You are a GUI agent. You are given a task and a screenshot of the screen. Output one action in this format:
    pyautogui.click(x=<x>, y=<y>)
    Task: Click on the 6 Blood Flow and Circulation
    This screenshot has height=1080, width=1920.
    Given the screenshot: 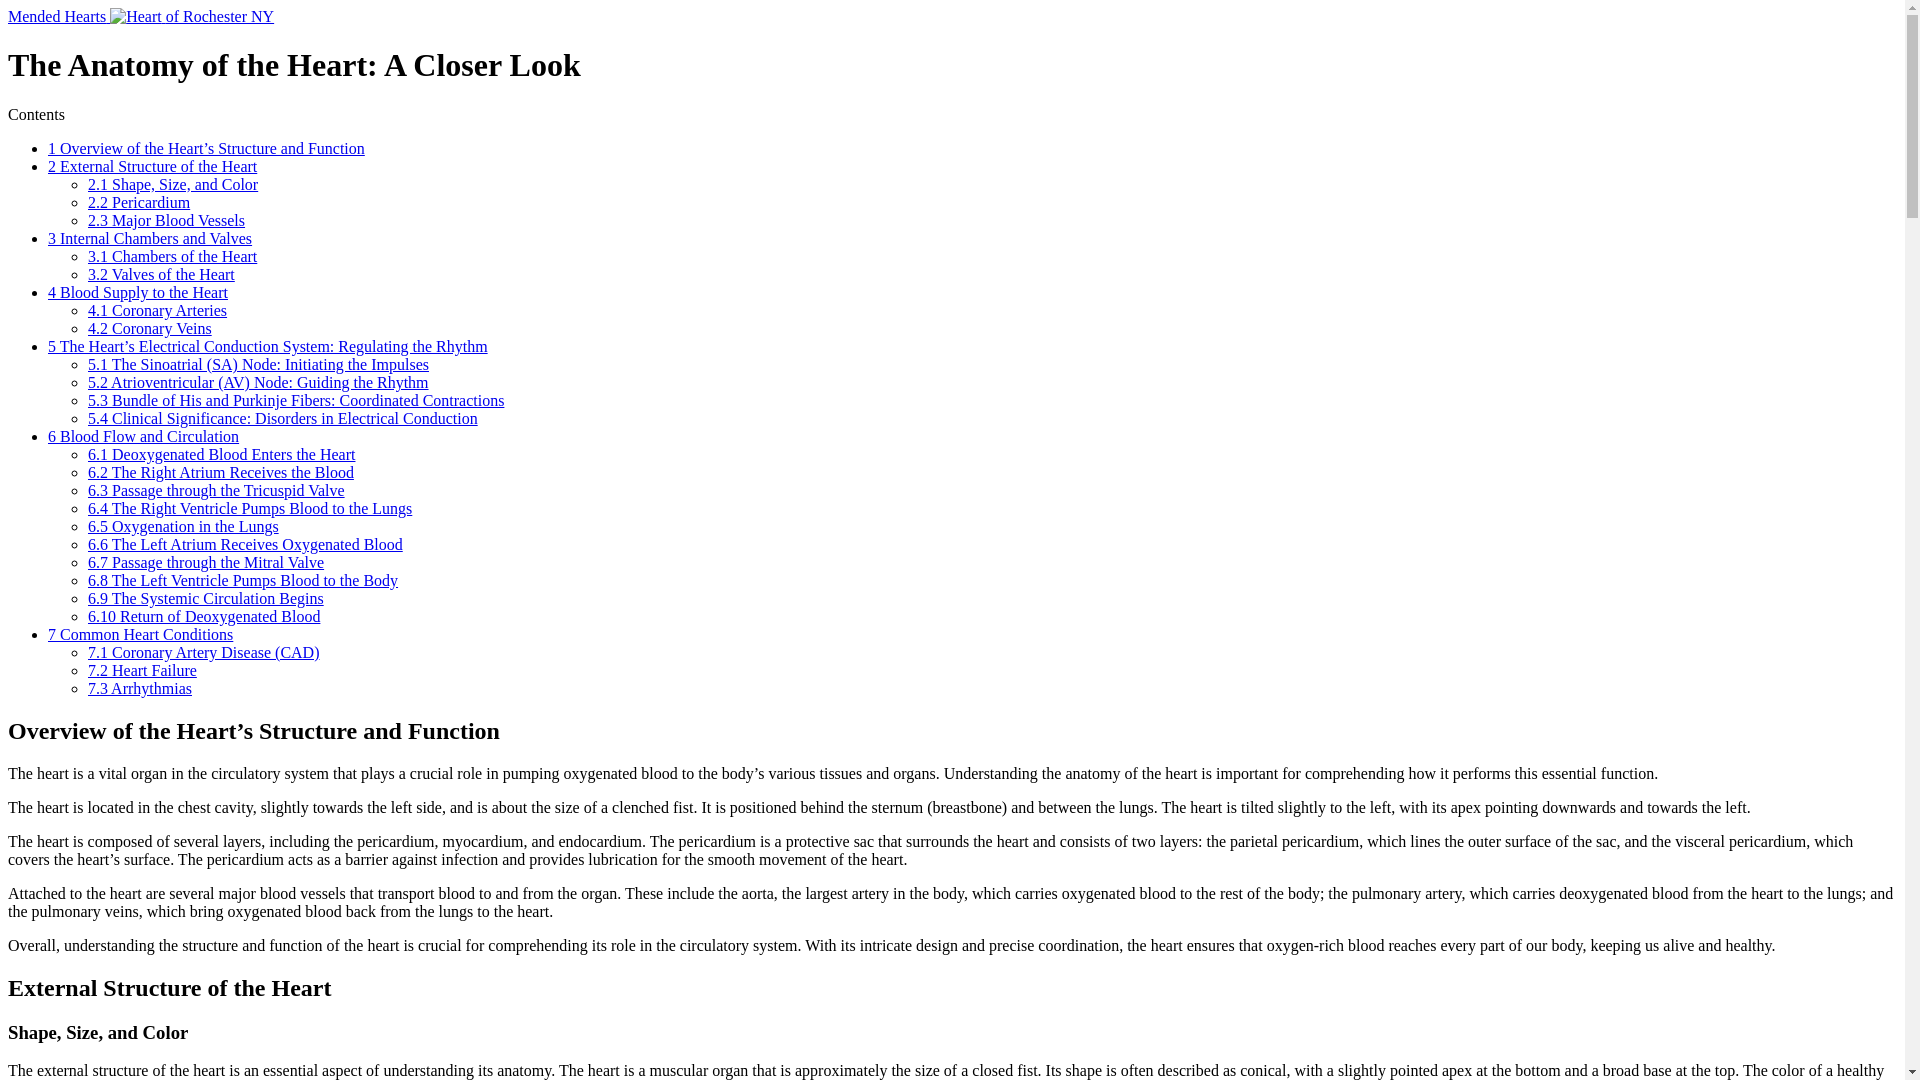 What is the action you would take?
    pyautogui.click(x=143, y=436)
    